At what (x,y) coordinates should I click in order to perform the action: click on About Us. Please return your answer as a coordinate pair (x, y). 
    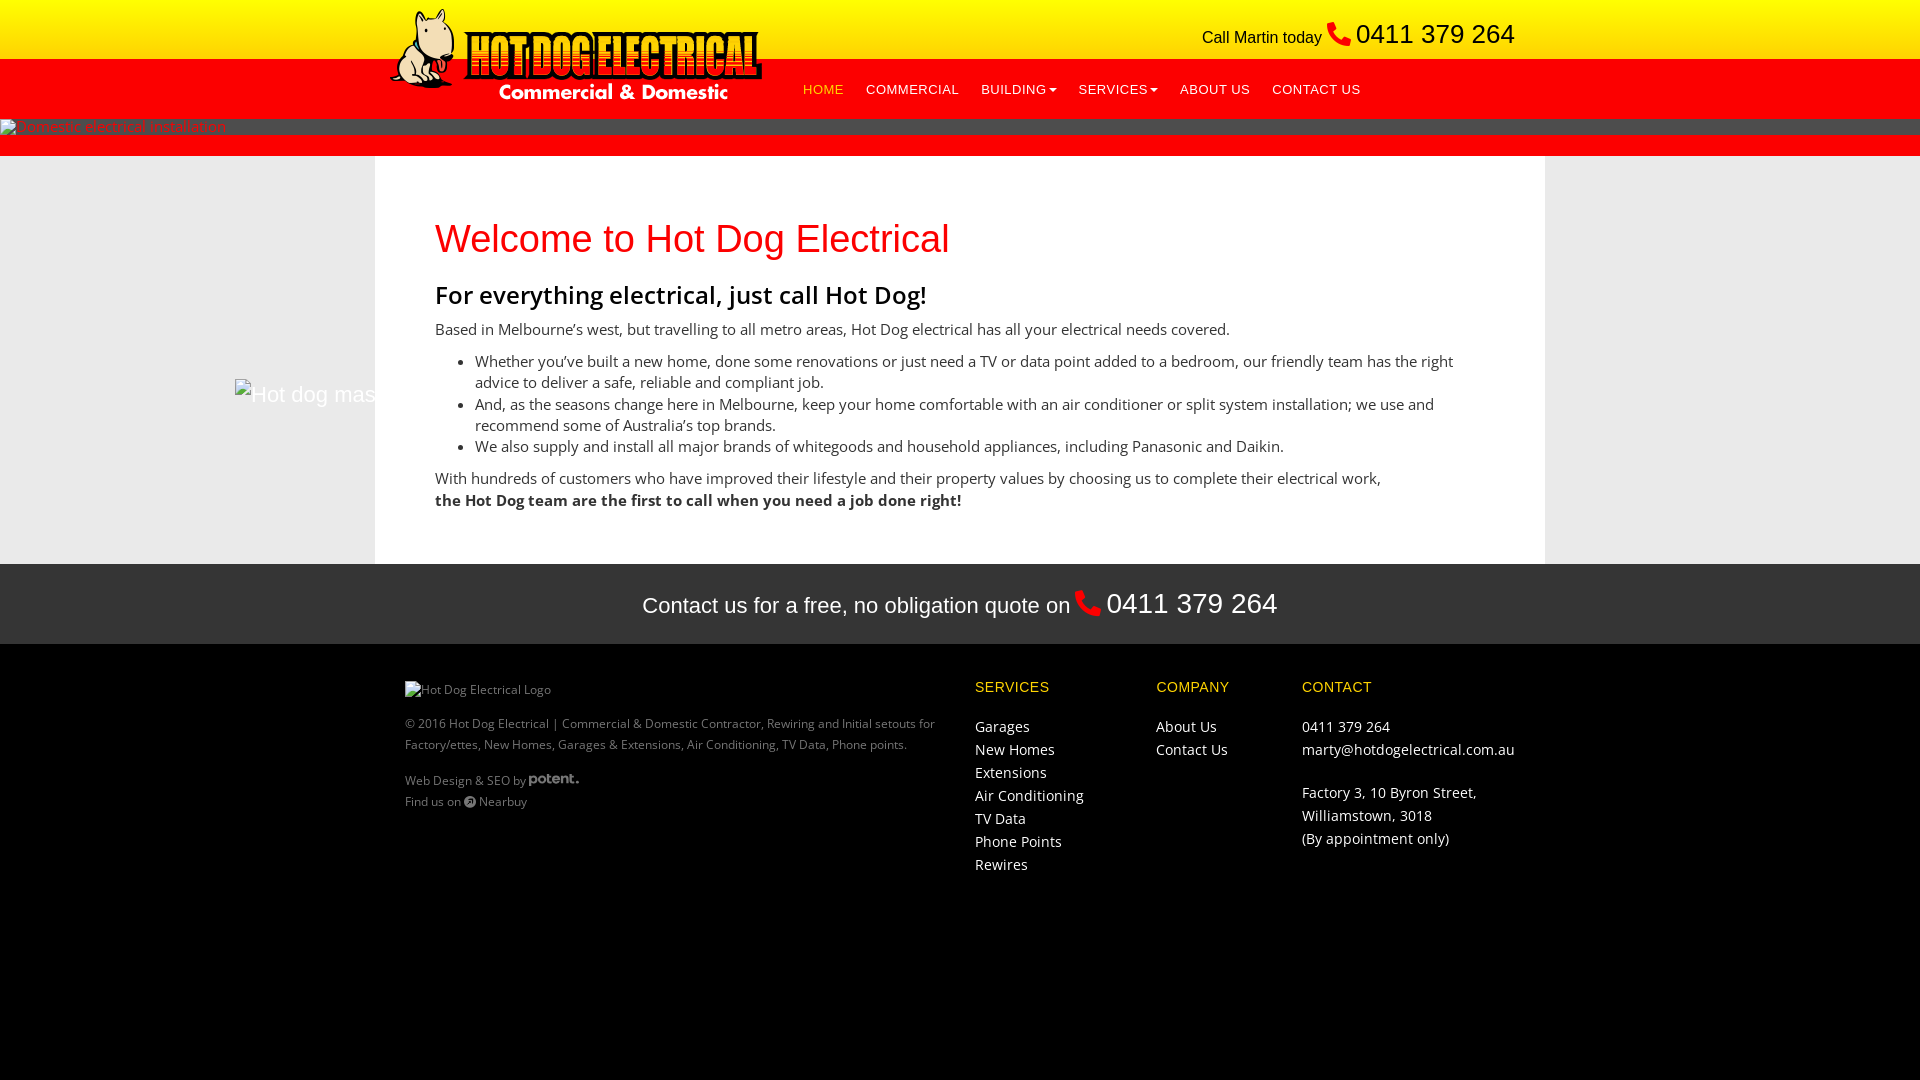
    Looking at the image, I should click on (1186, 726).